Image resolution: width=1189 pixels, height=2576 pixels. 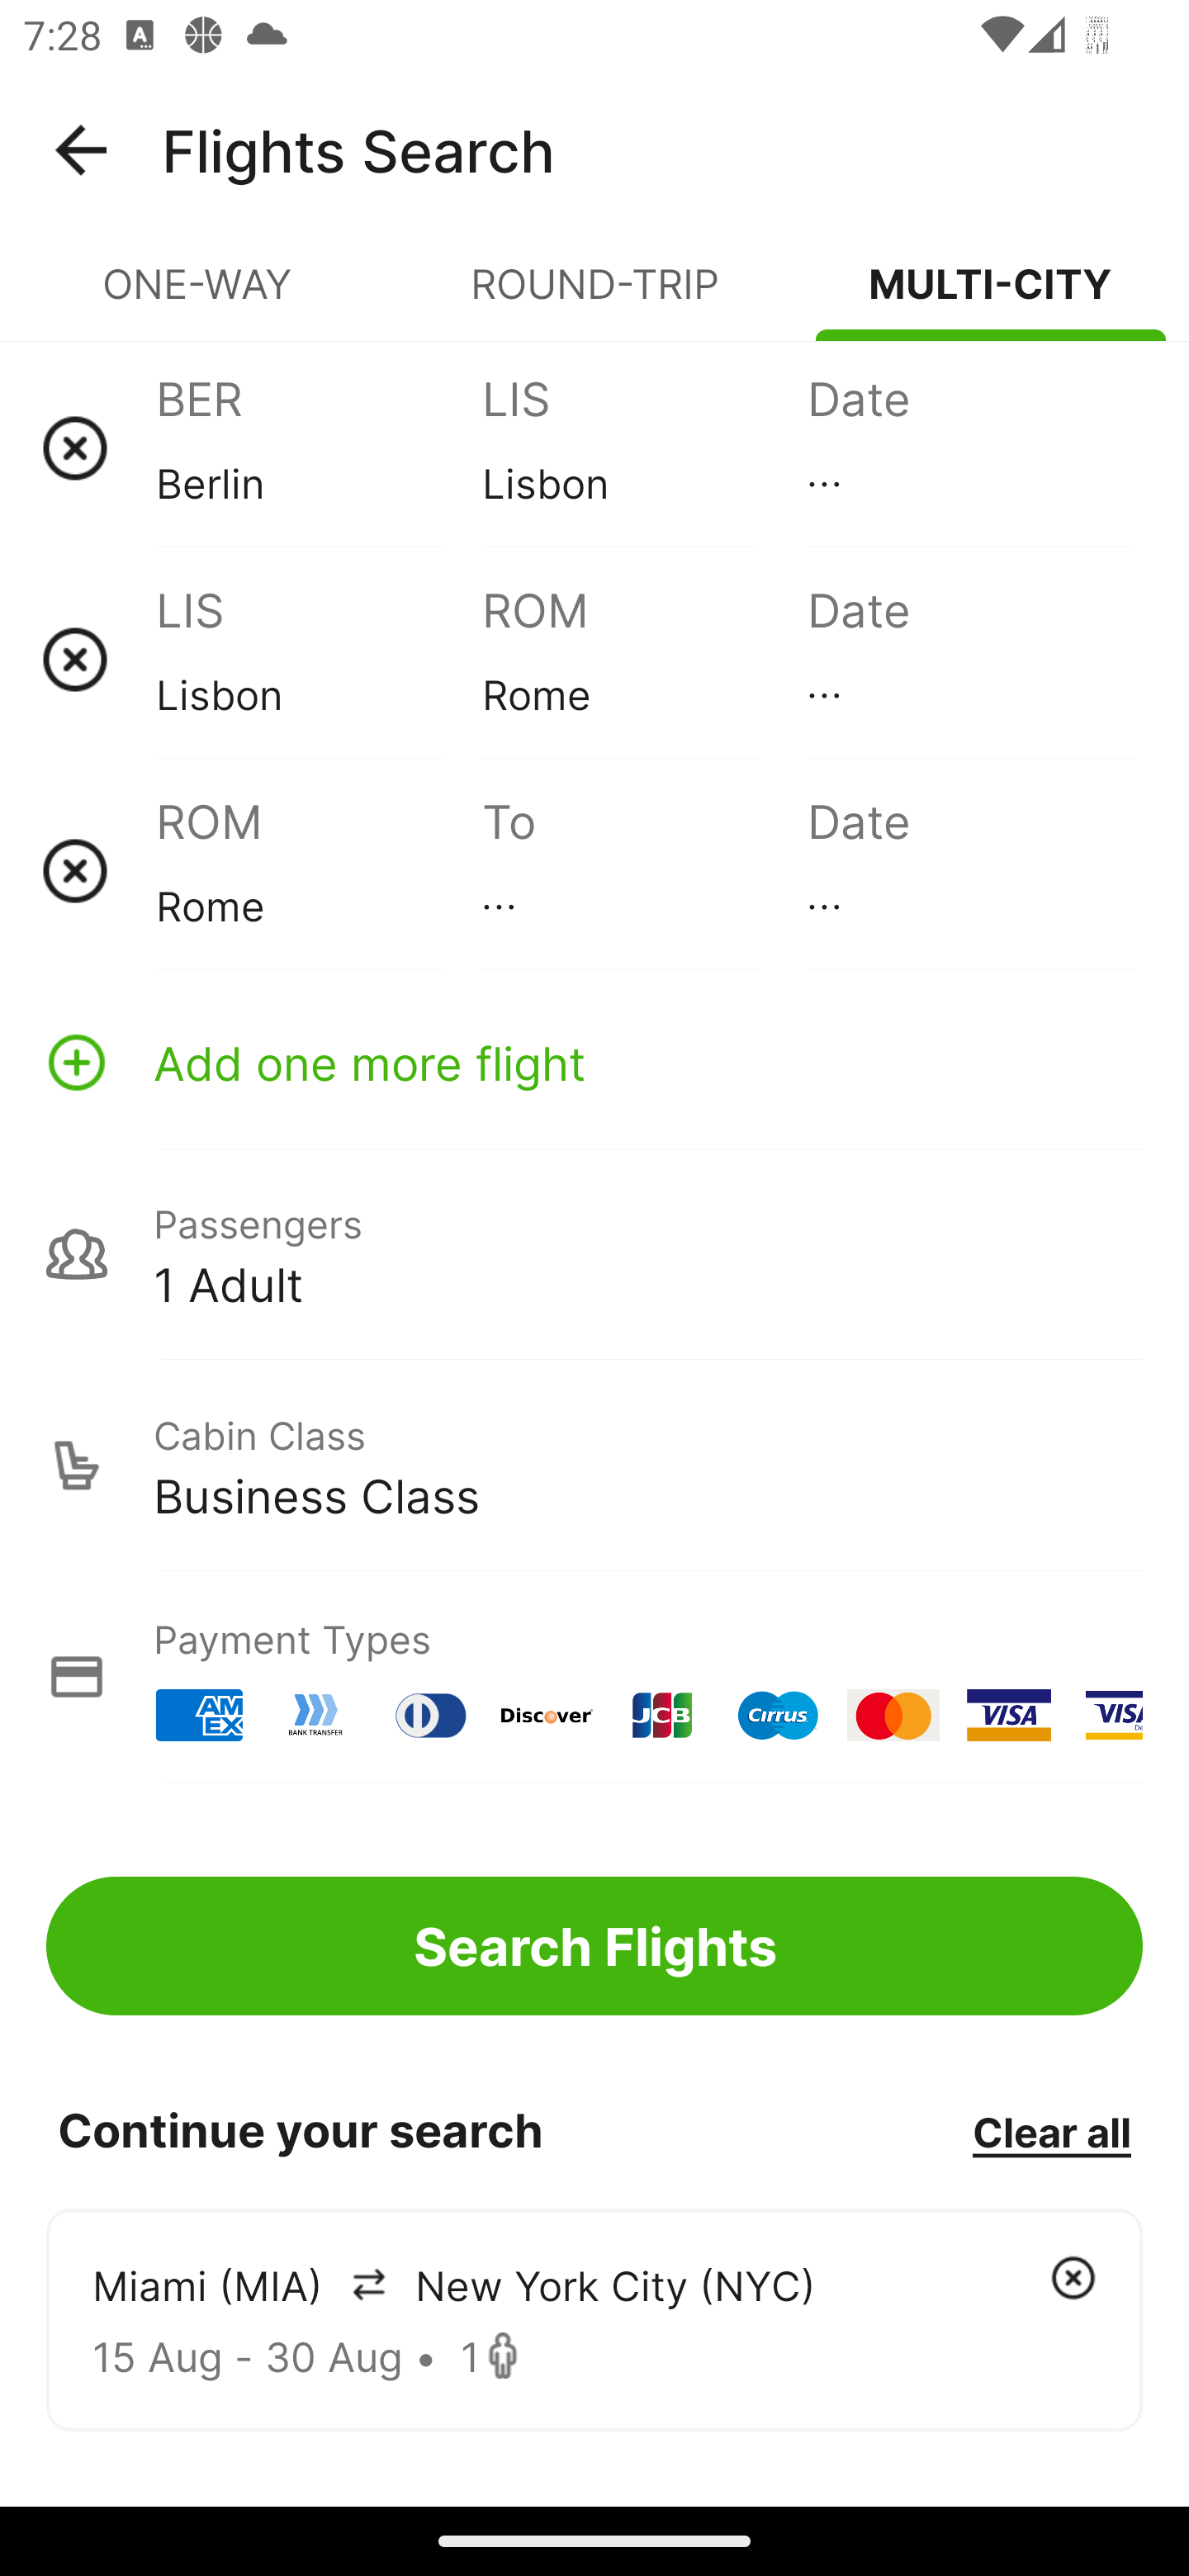 What do you see at coordinates (644, 659) in the screenshot?
I see `ROM Rome` at bounding box center [644, 659].